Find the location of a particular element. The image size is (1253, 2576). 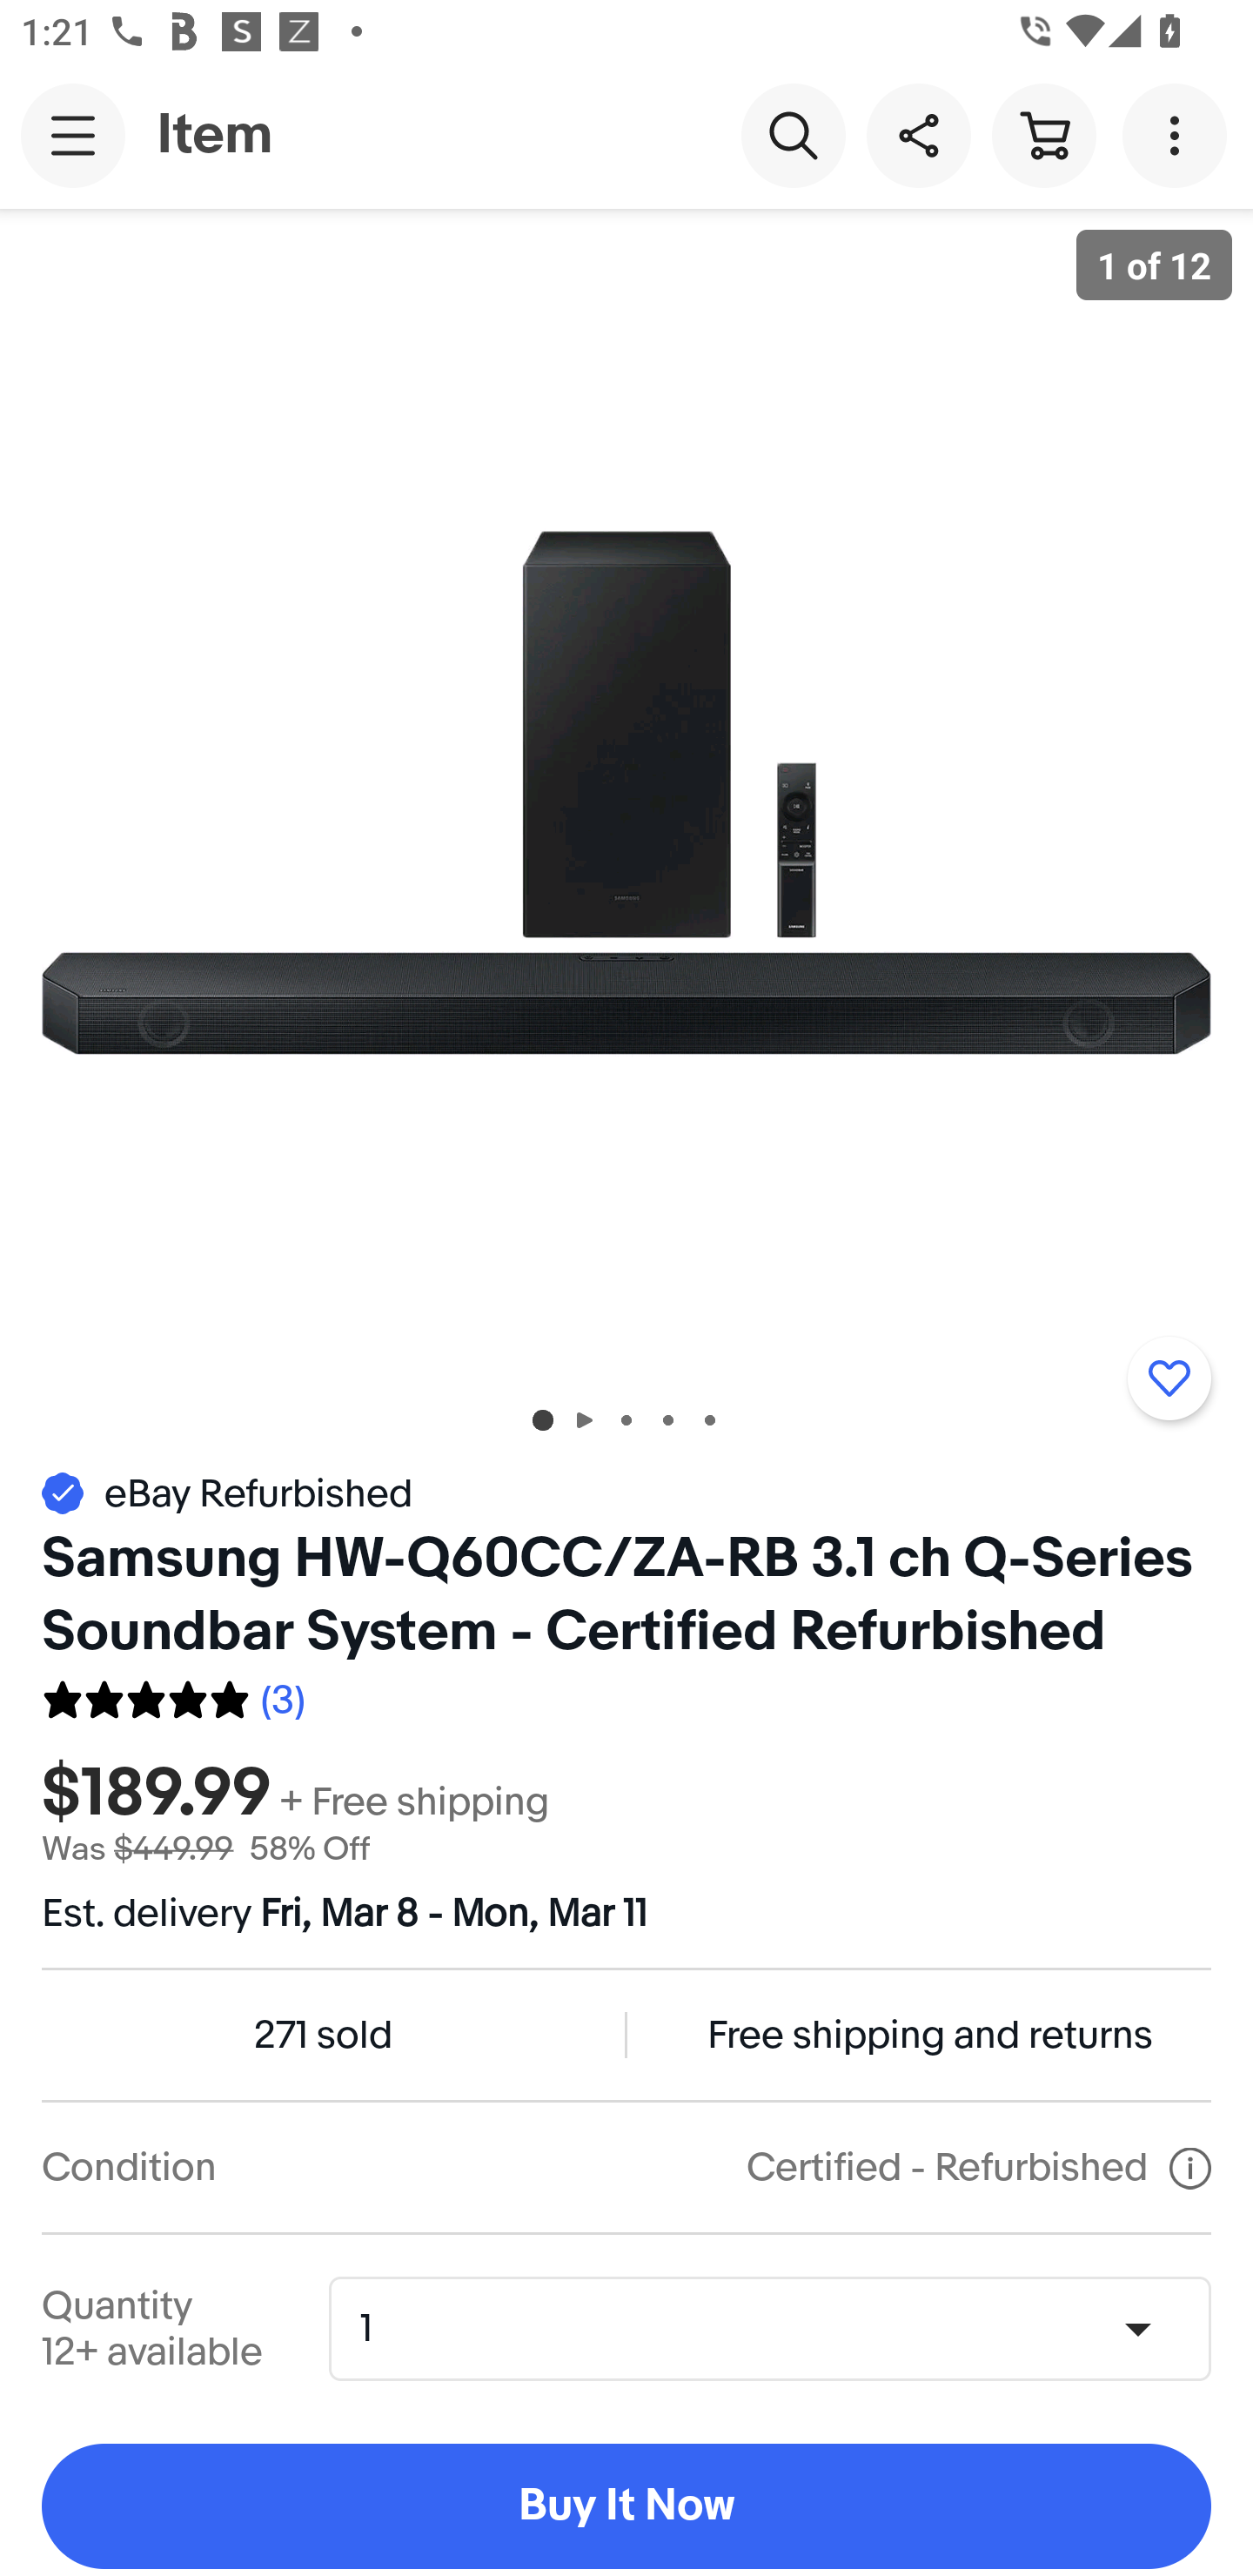

3 reviews. Average rating 5.0 out of five 10.0 (3) is located at coordinates (172, 1695).